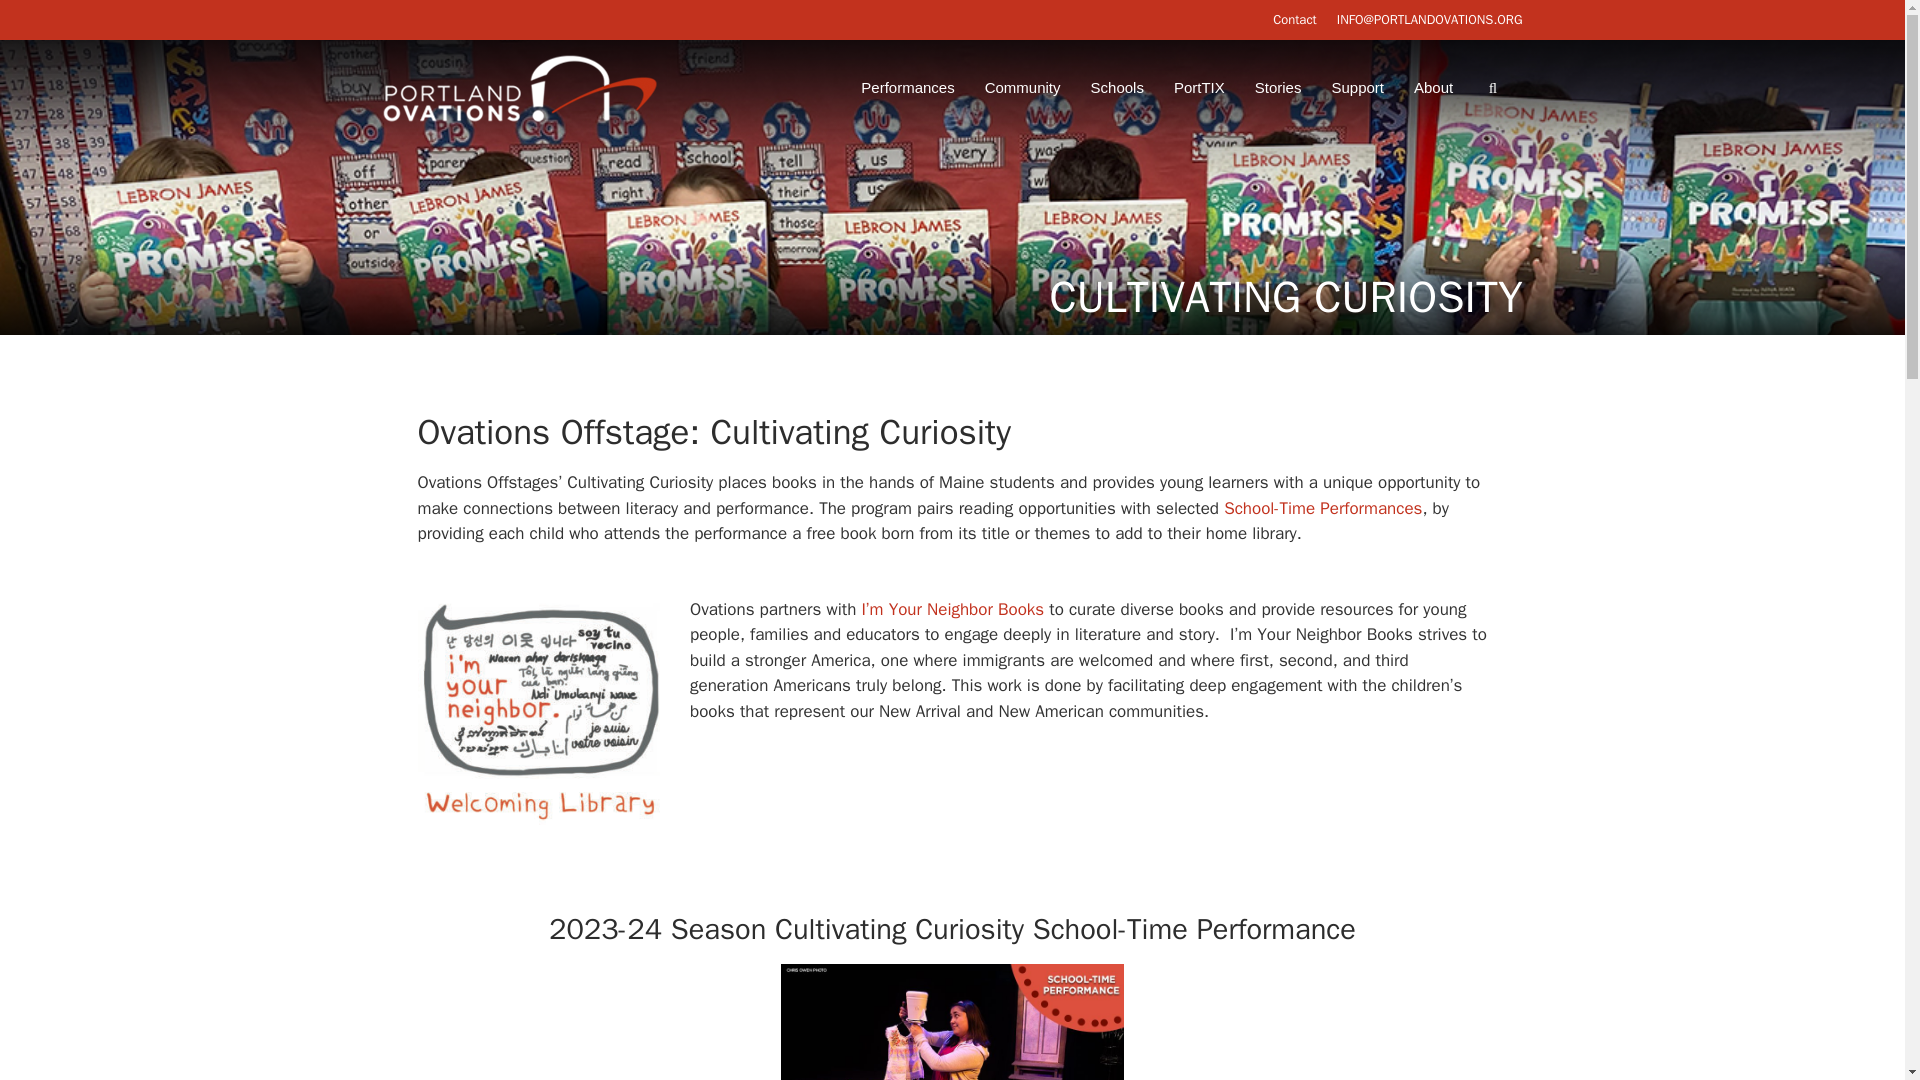 Image resolution: width=1920 pixels, height=1080 pixels. Describe the element at coordinates (519, 87) in the screenshot. I see `Portland Ovations` at that location.